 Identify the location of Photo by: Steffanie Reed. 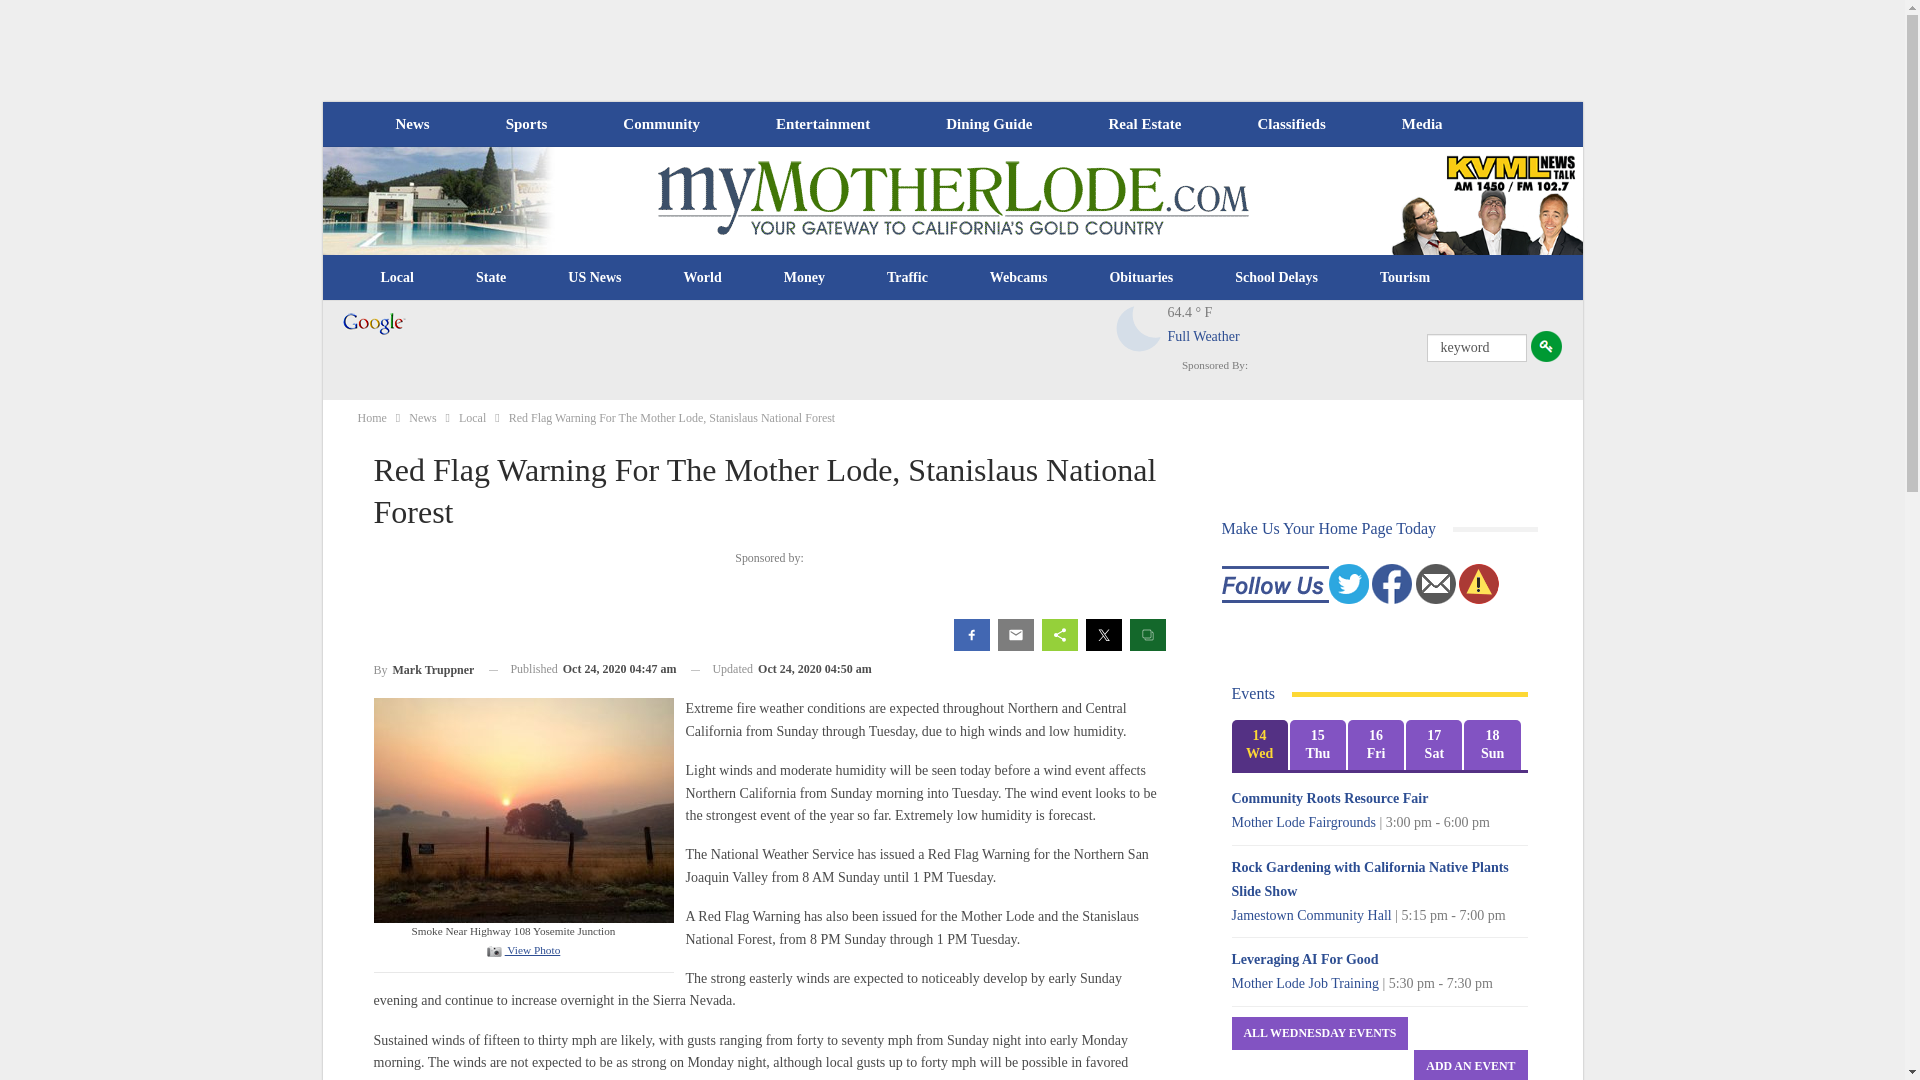
(524, 809).